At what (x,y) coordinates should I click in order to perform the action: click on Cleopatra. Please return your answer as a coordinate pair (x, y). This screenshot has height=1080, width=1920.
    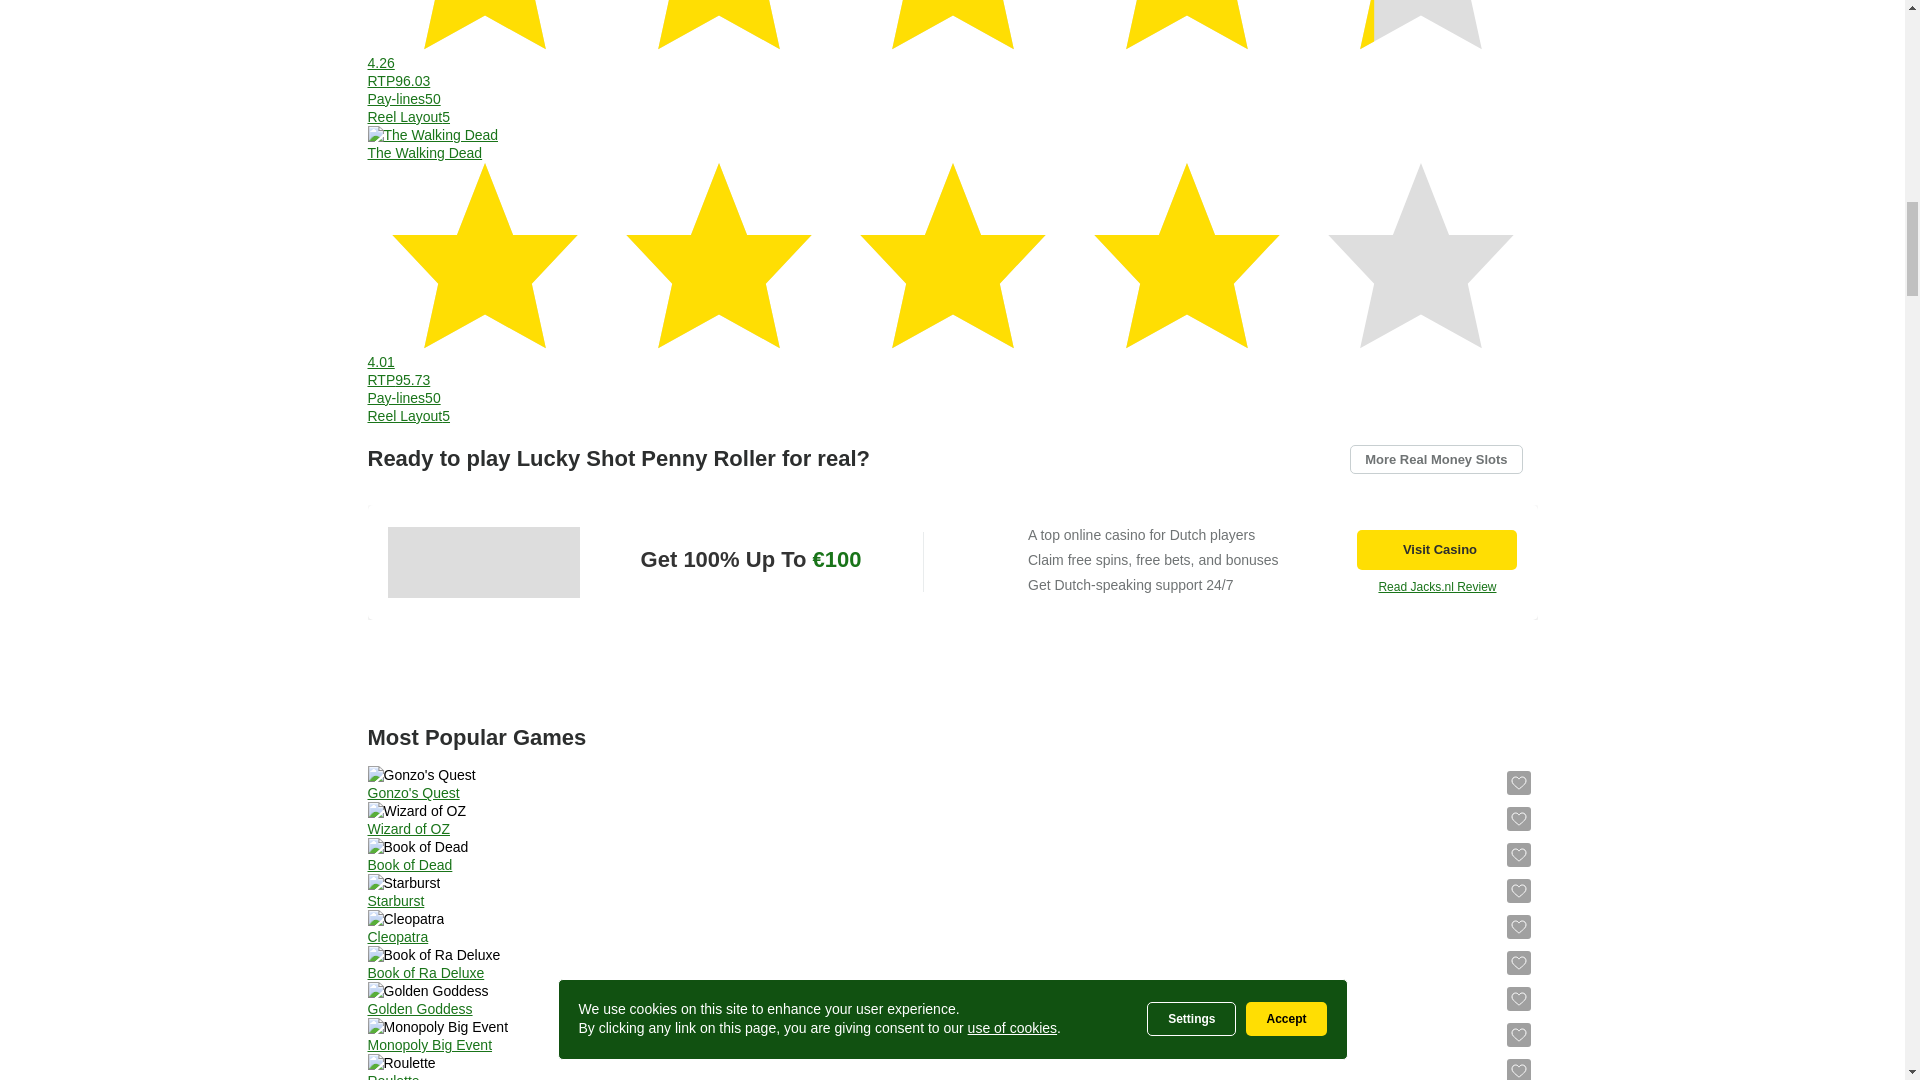
    Looking at the image, I should click on (398, 936).